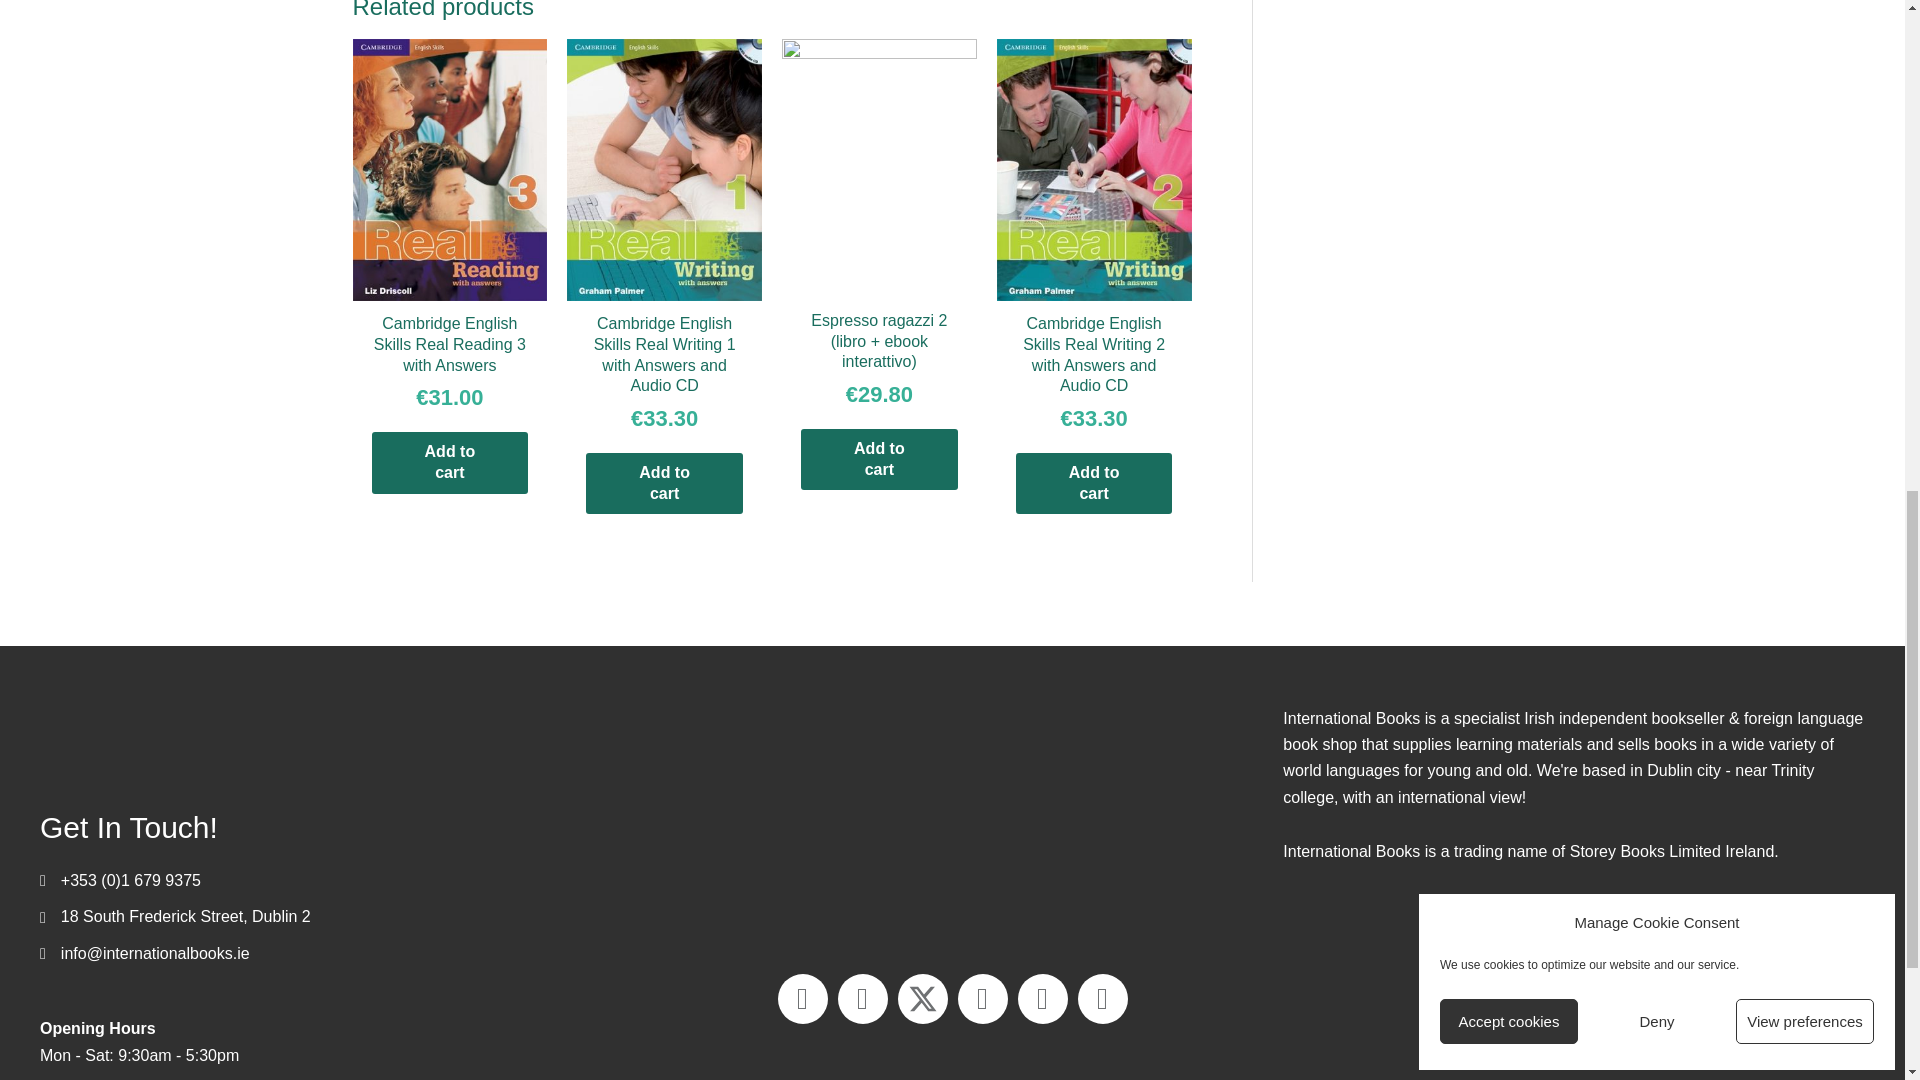 This screenshot has height=1080, width=1920. I want to click on logo-stripe-secure-payments-1, so click(952, 820).